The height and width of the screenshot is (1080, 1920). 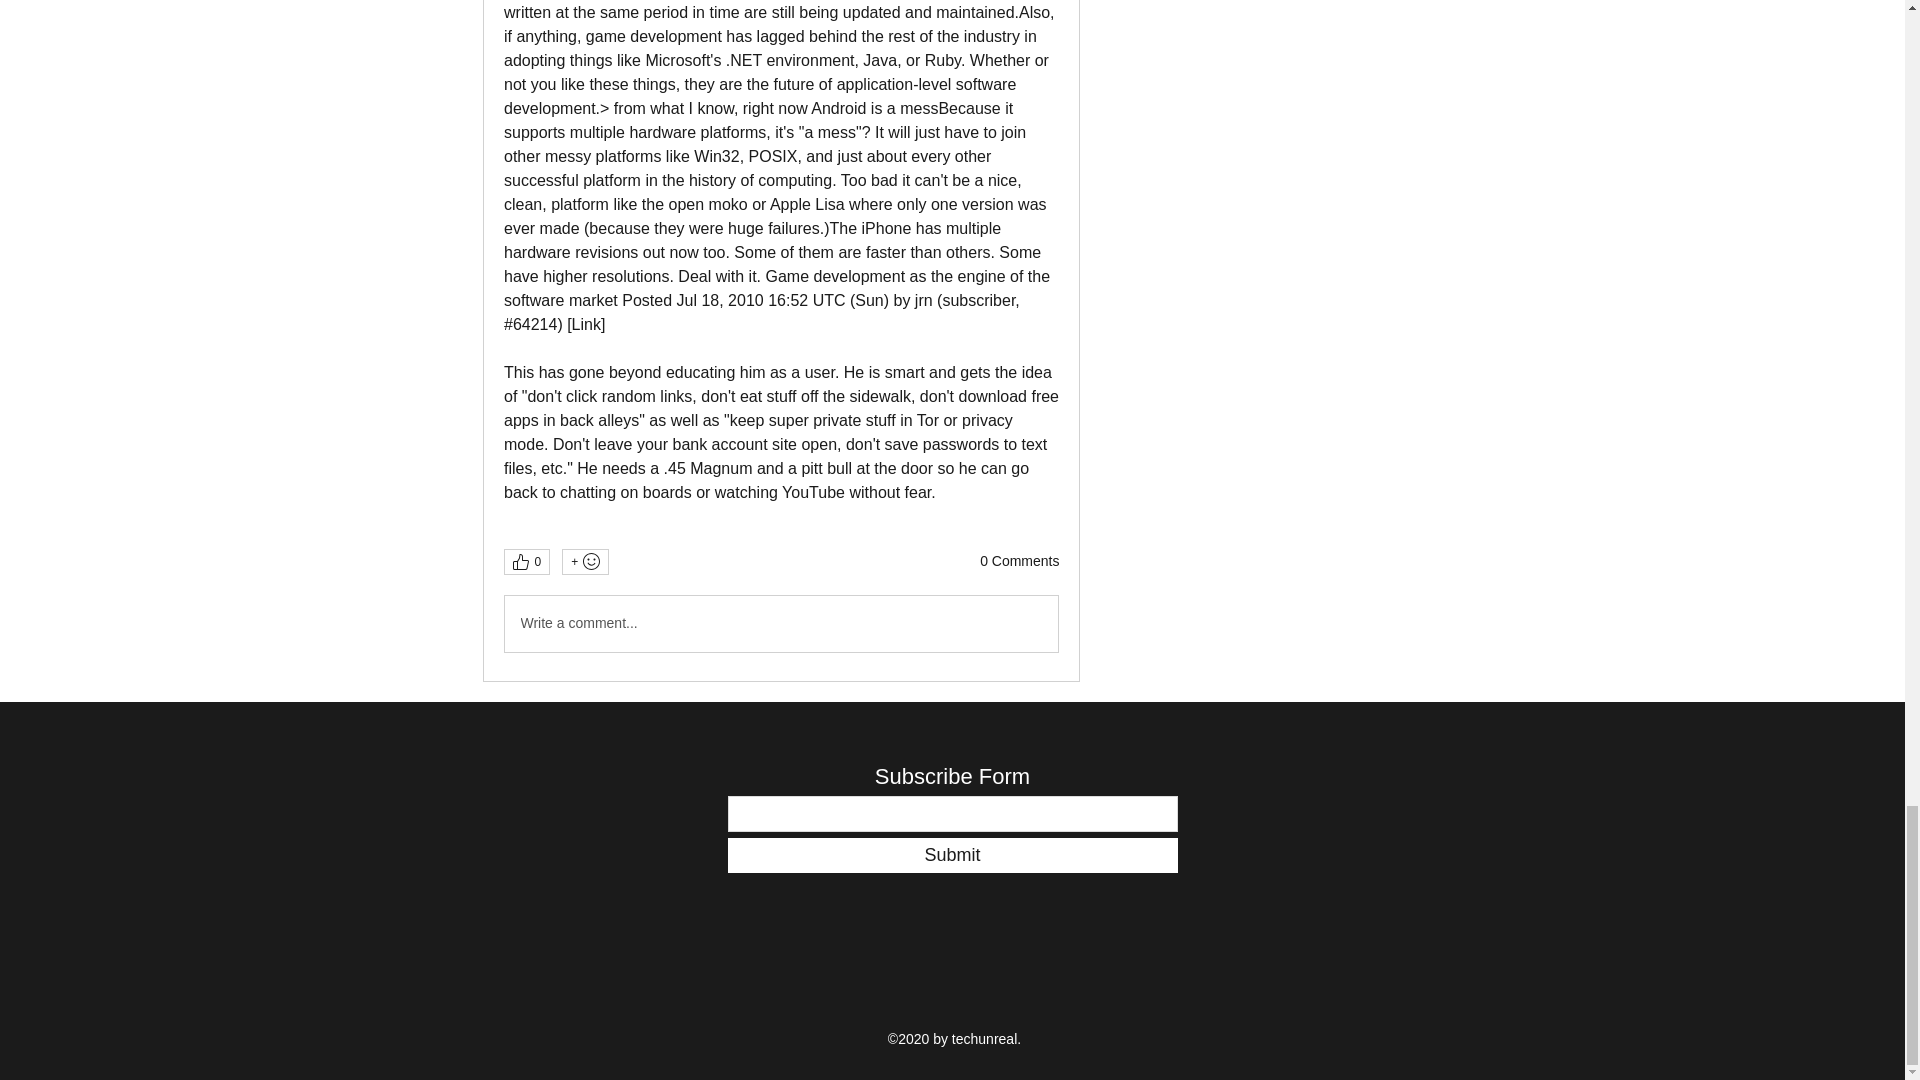 I want to click on Submit, so click(x=952, y=855).